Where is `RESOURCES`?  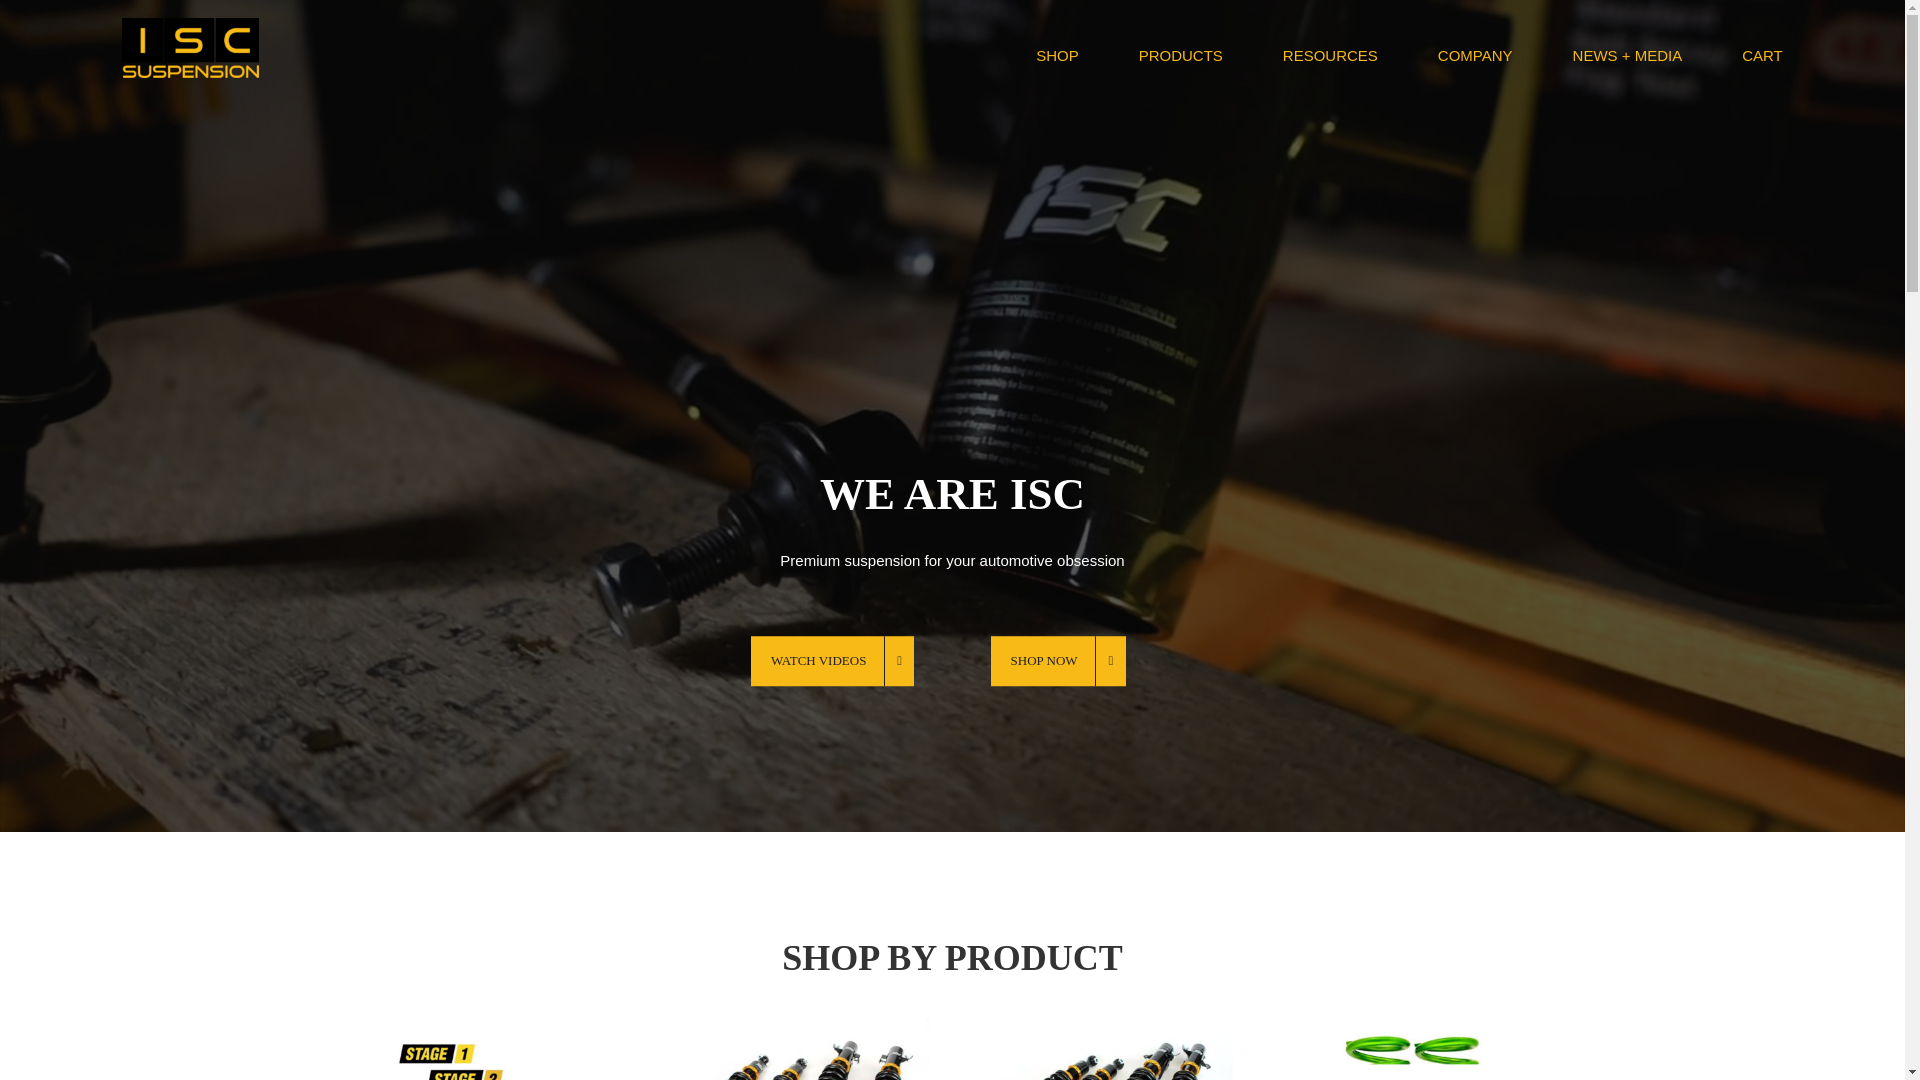 RESOURCES is located at coordinates (1330, 55).